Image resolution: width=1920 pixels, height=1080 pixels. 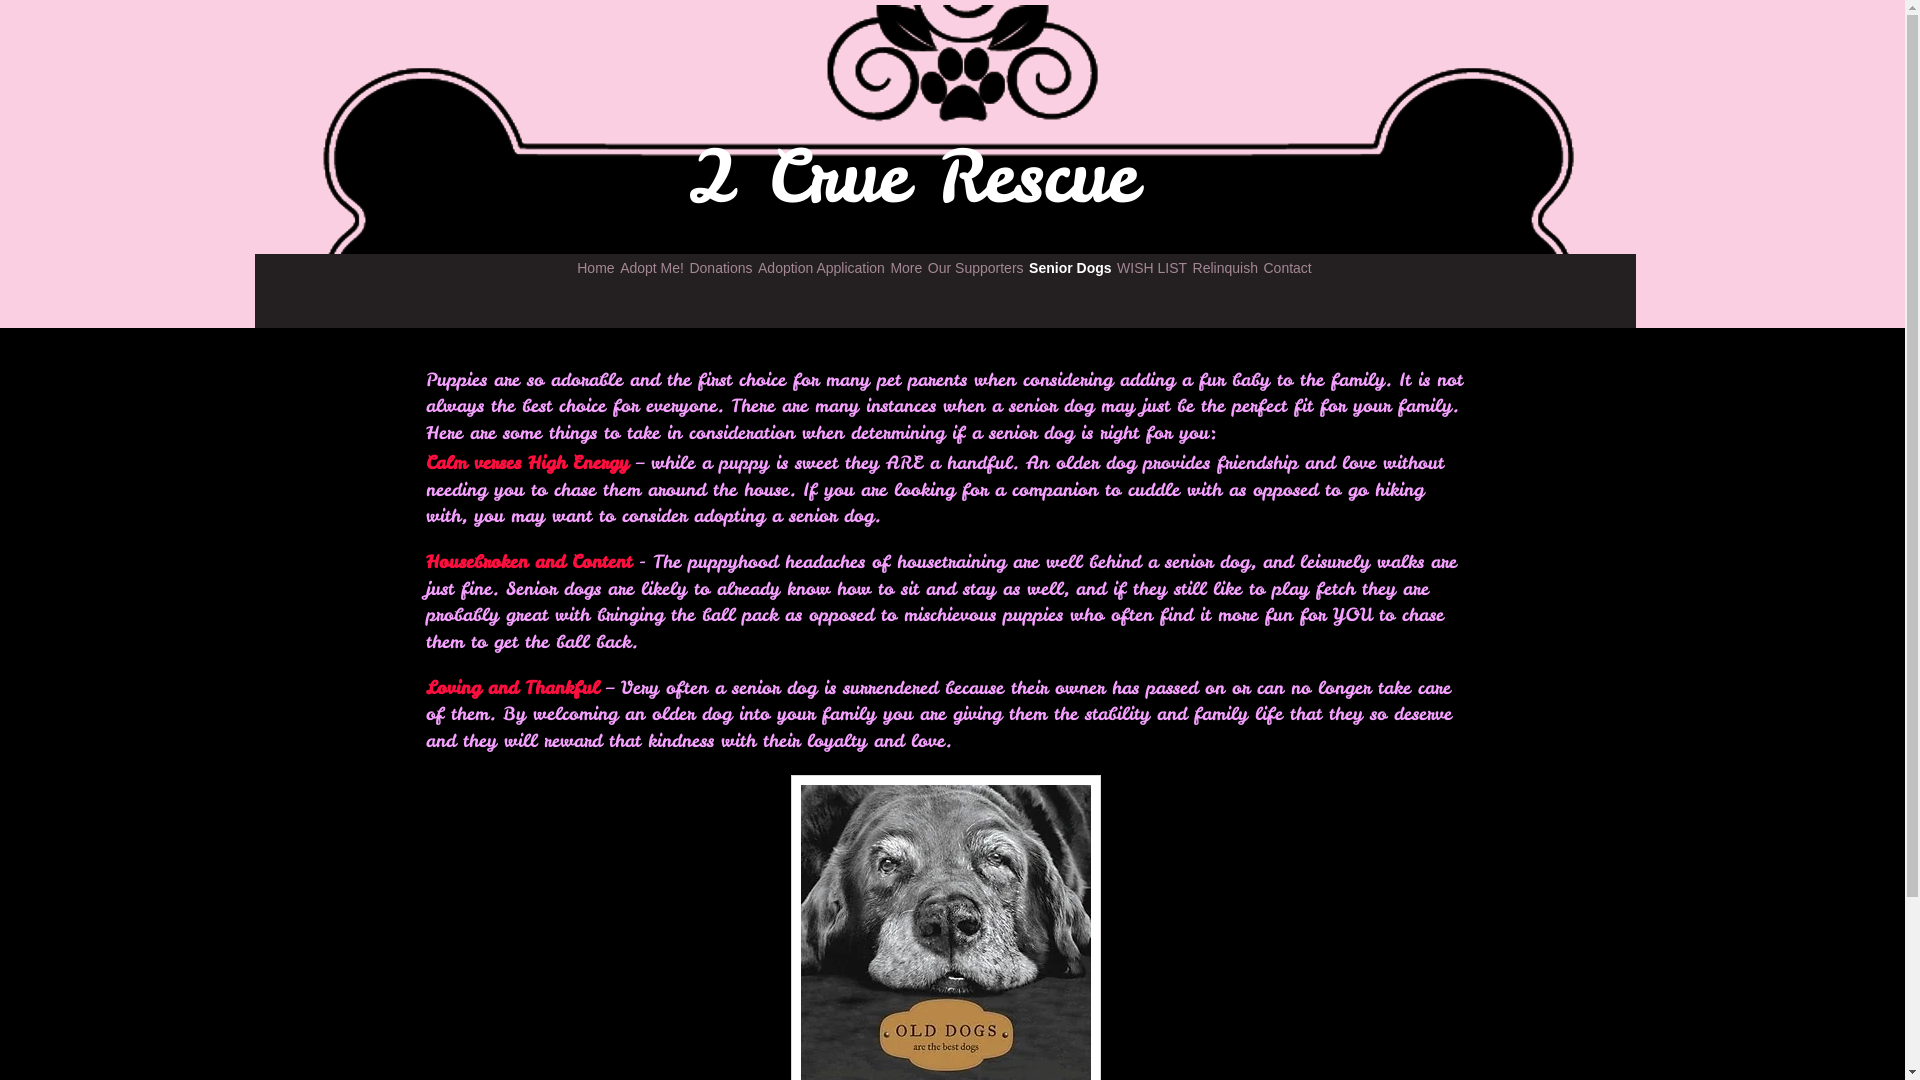 I want to click on Adopt Me!, so click(x=652, y=268).